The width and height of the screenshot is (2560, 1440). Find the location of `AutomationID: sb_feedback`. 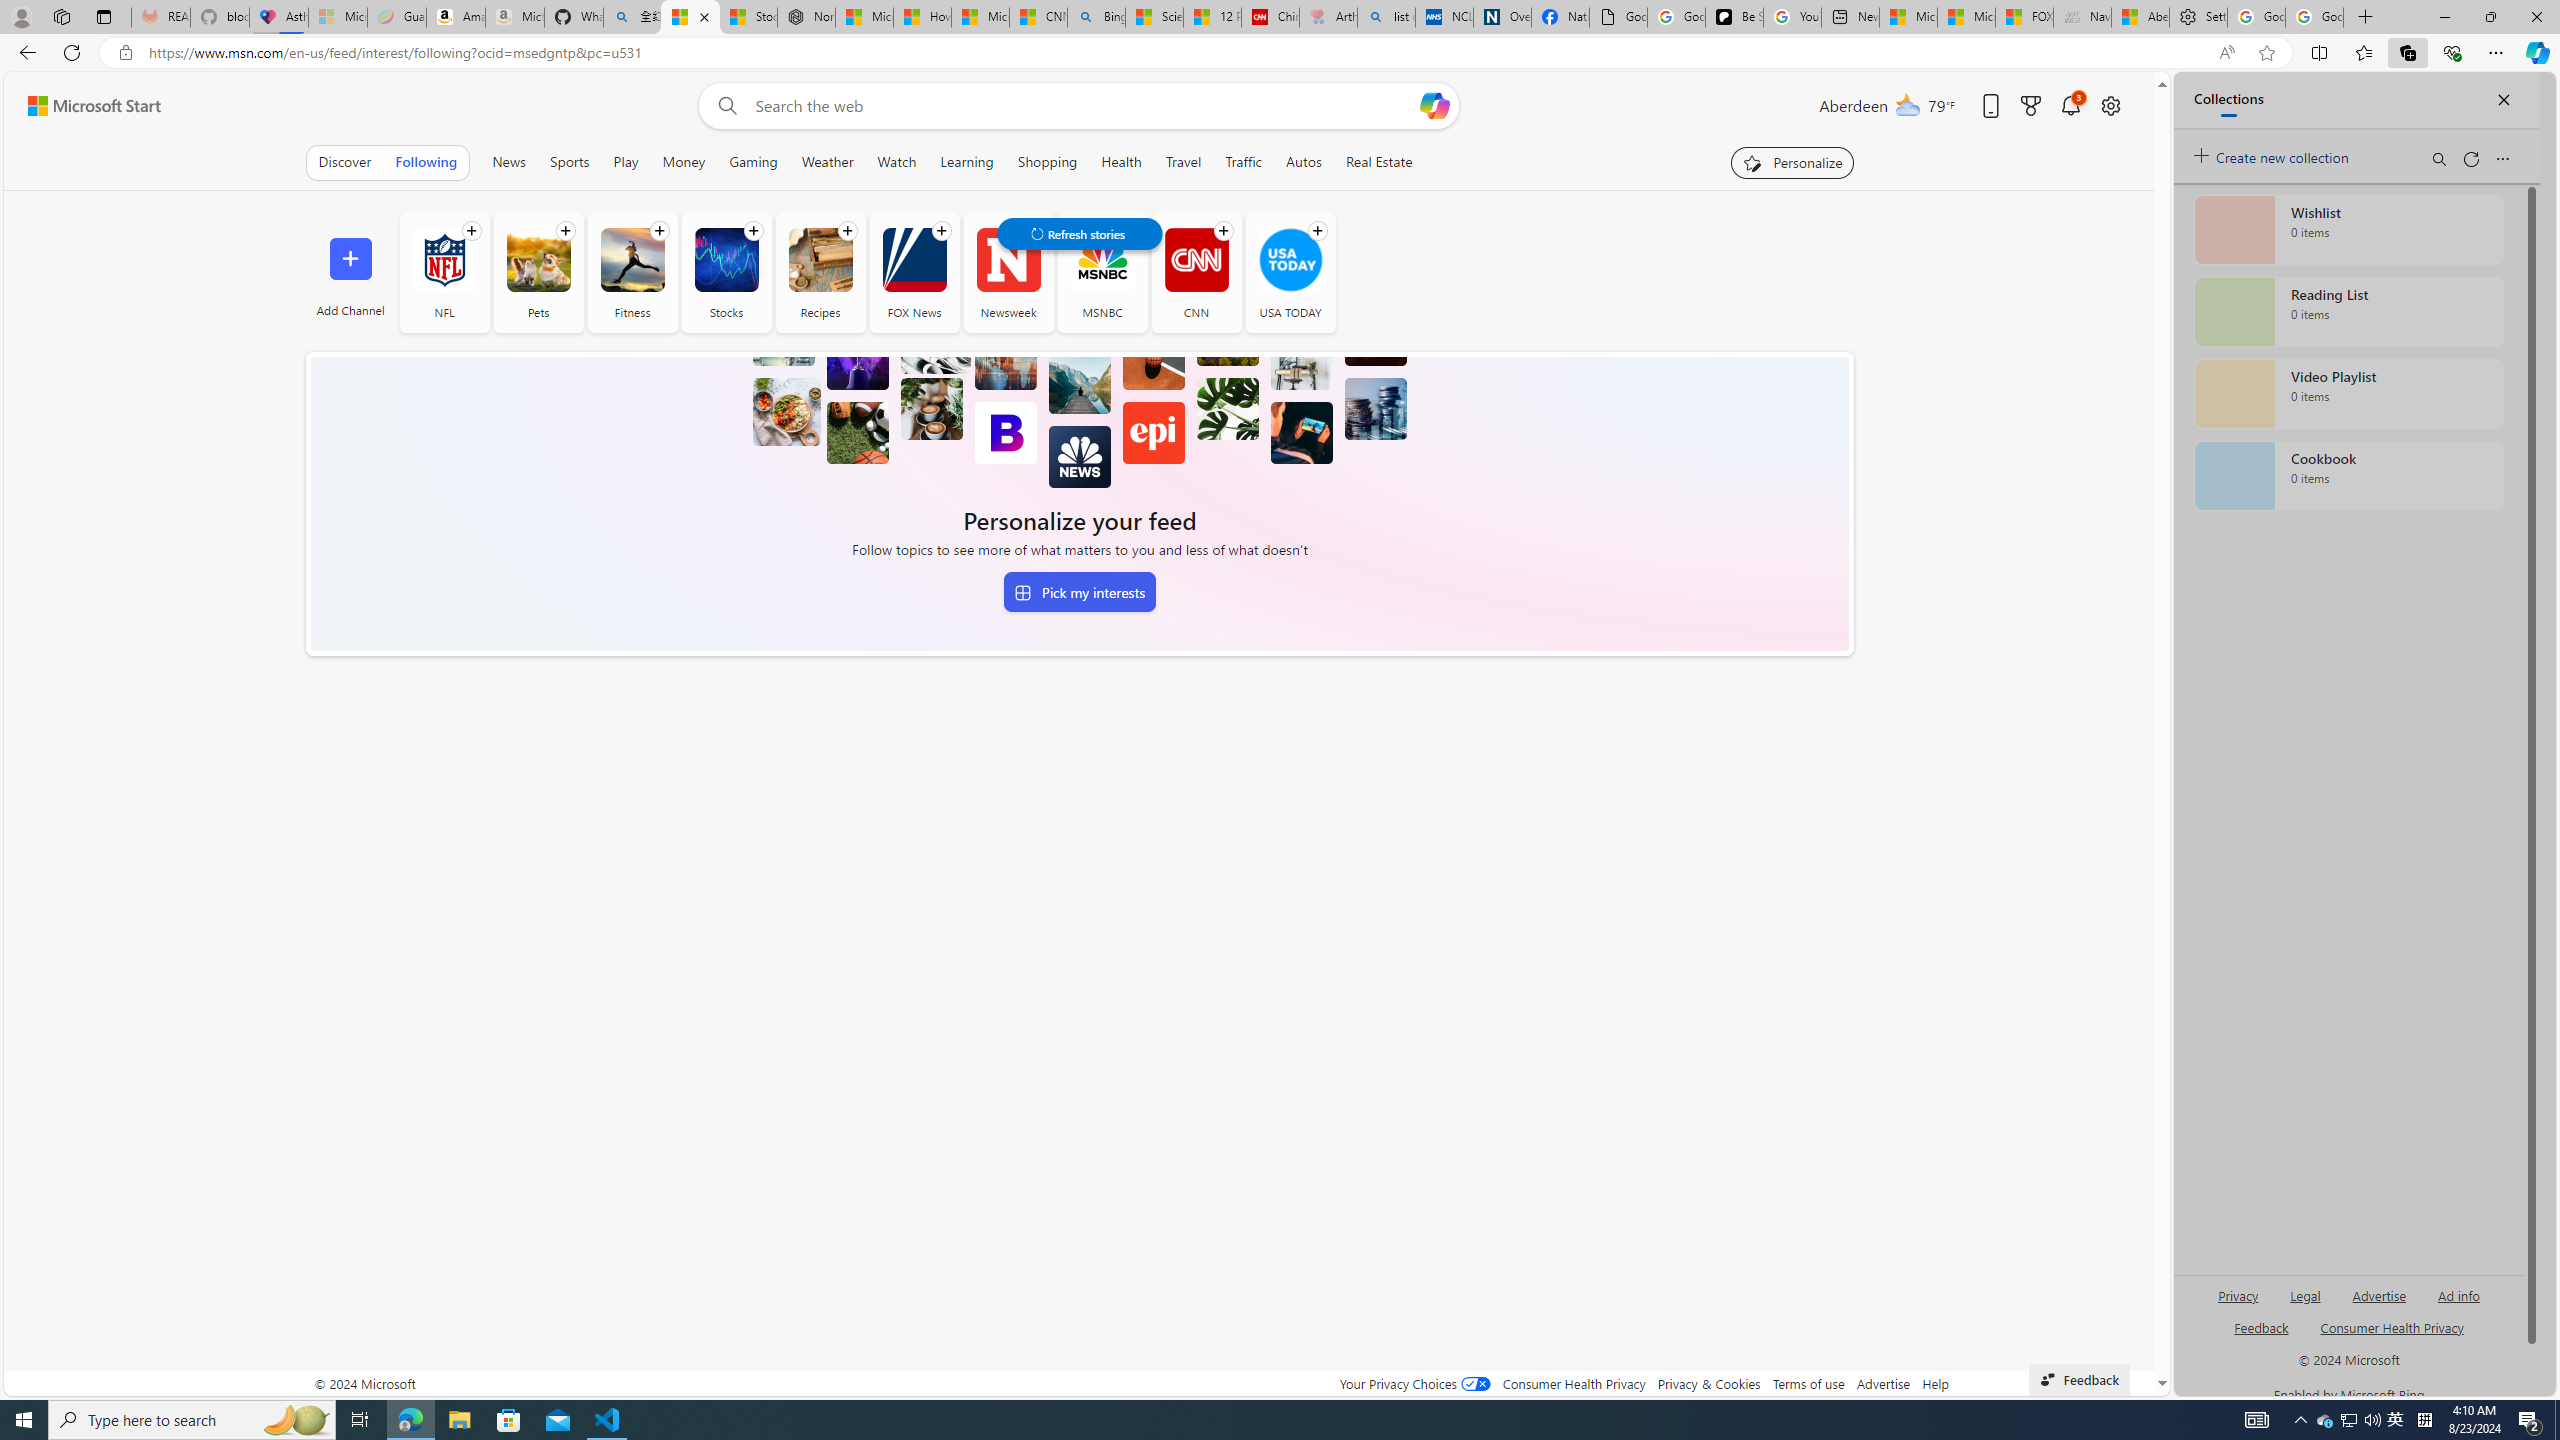

AutomationID: sb_feedback is located at coordinates (2261, 1326).